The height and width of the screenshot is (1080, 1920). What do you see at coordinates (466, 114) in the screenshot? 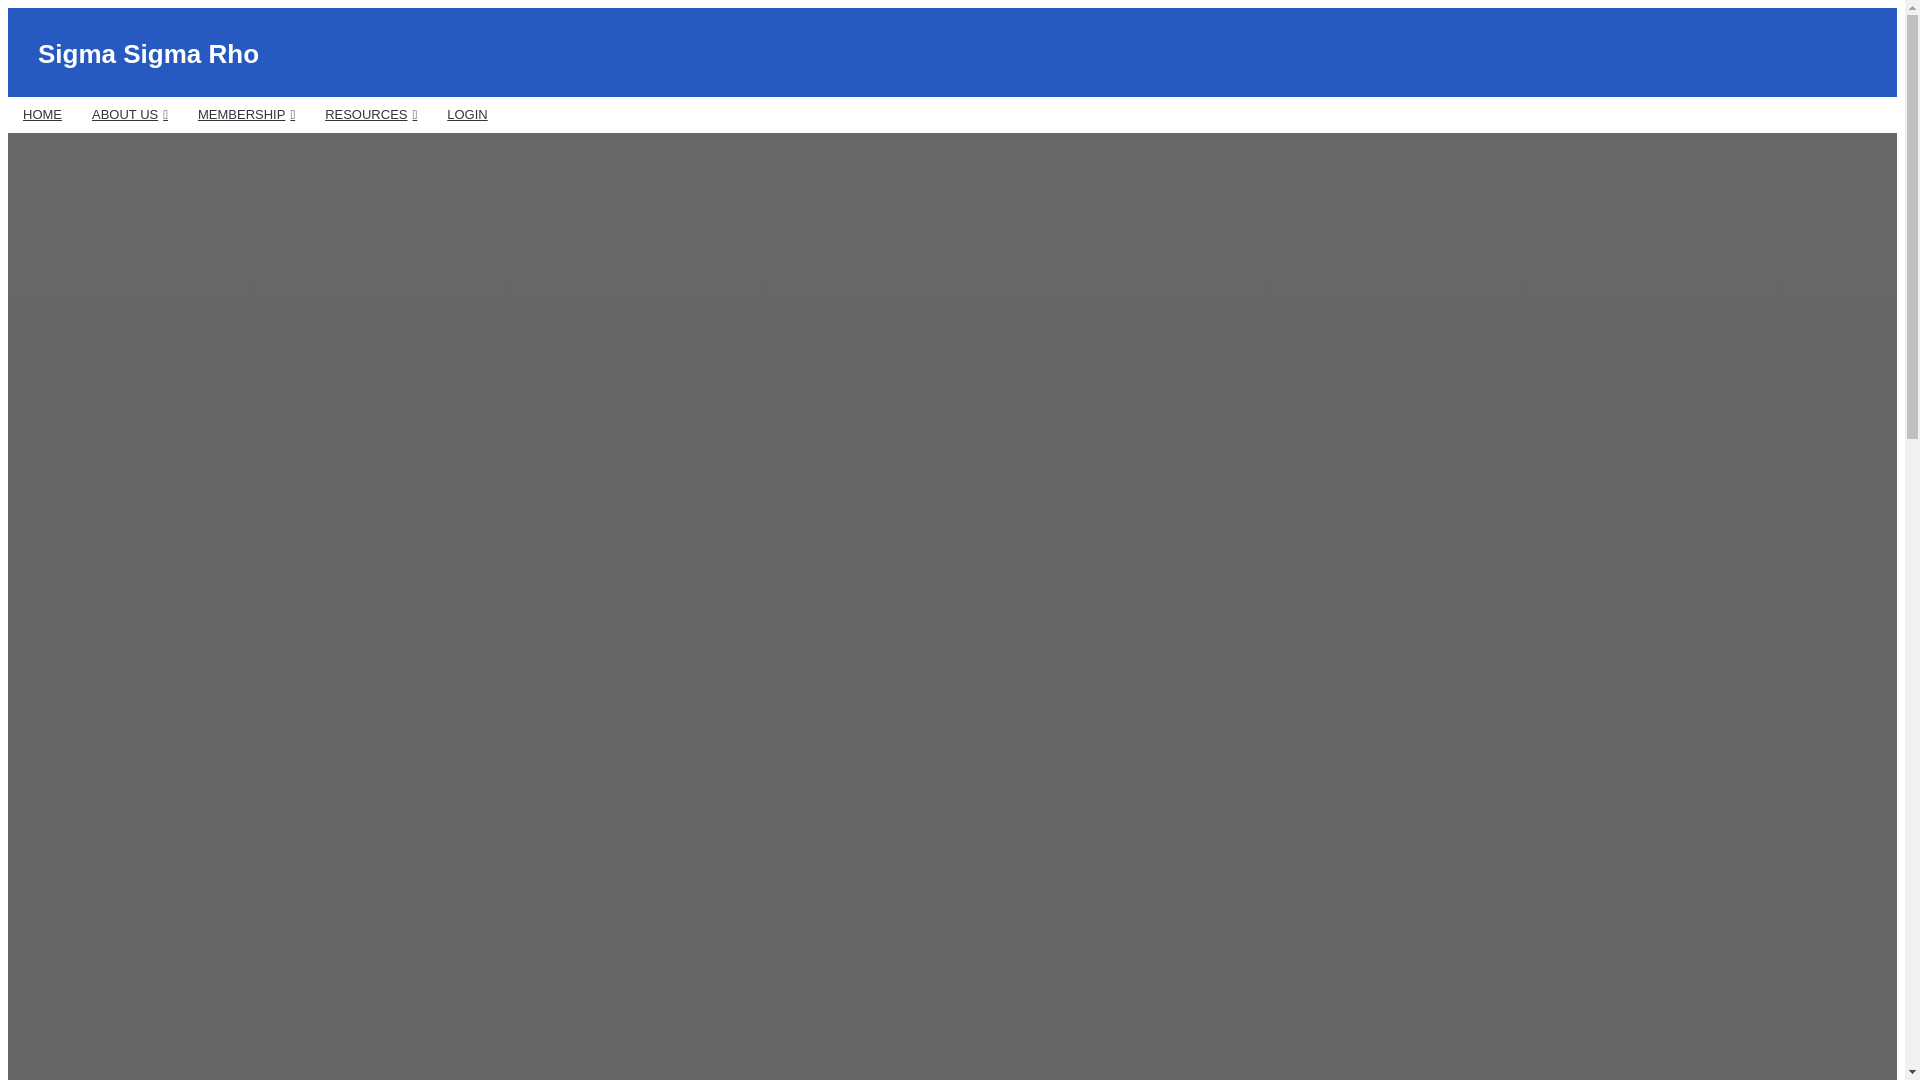
I see `LOGIN` at bounding box center [466, 114].